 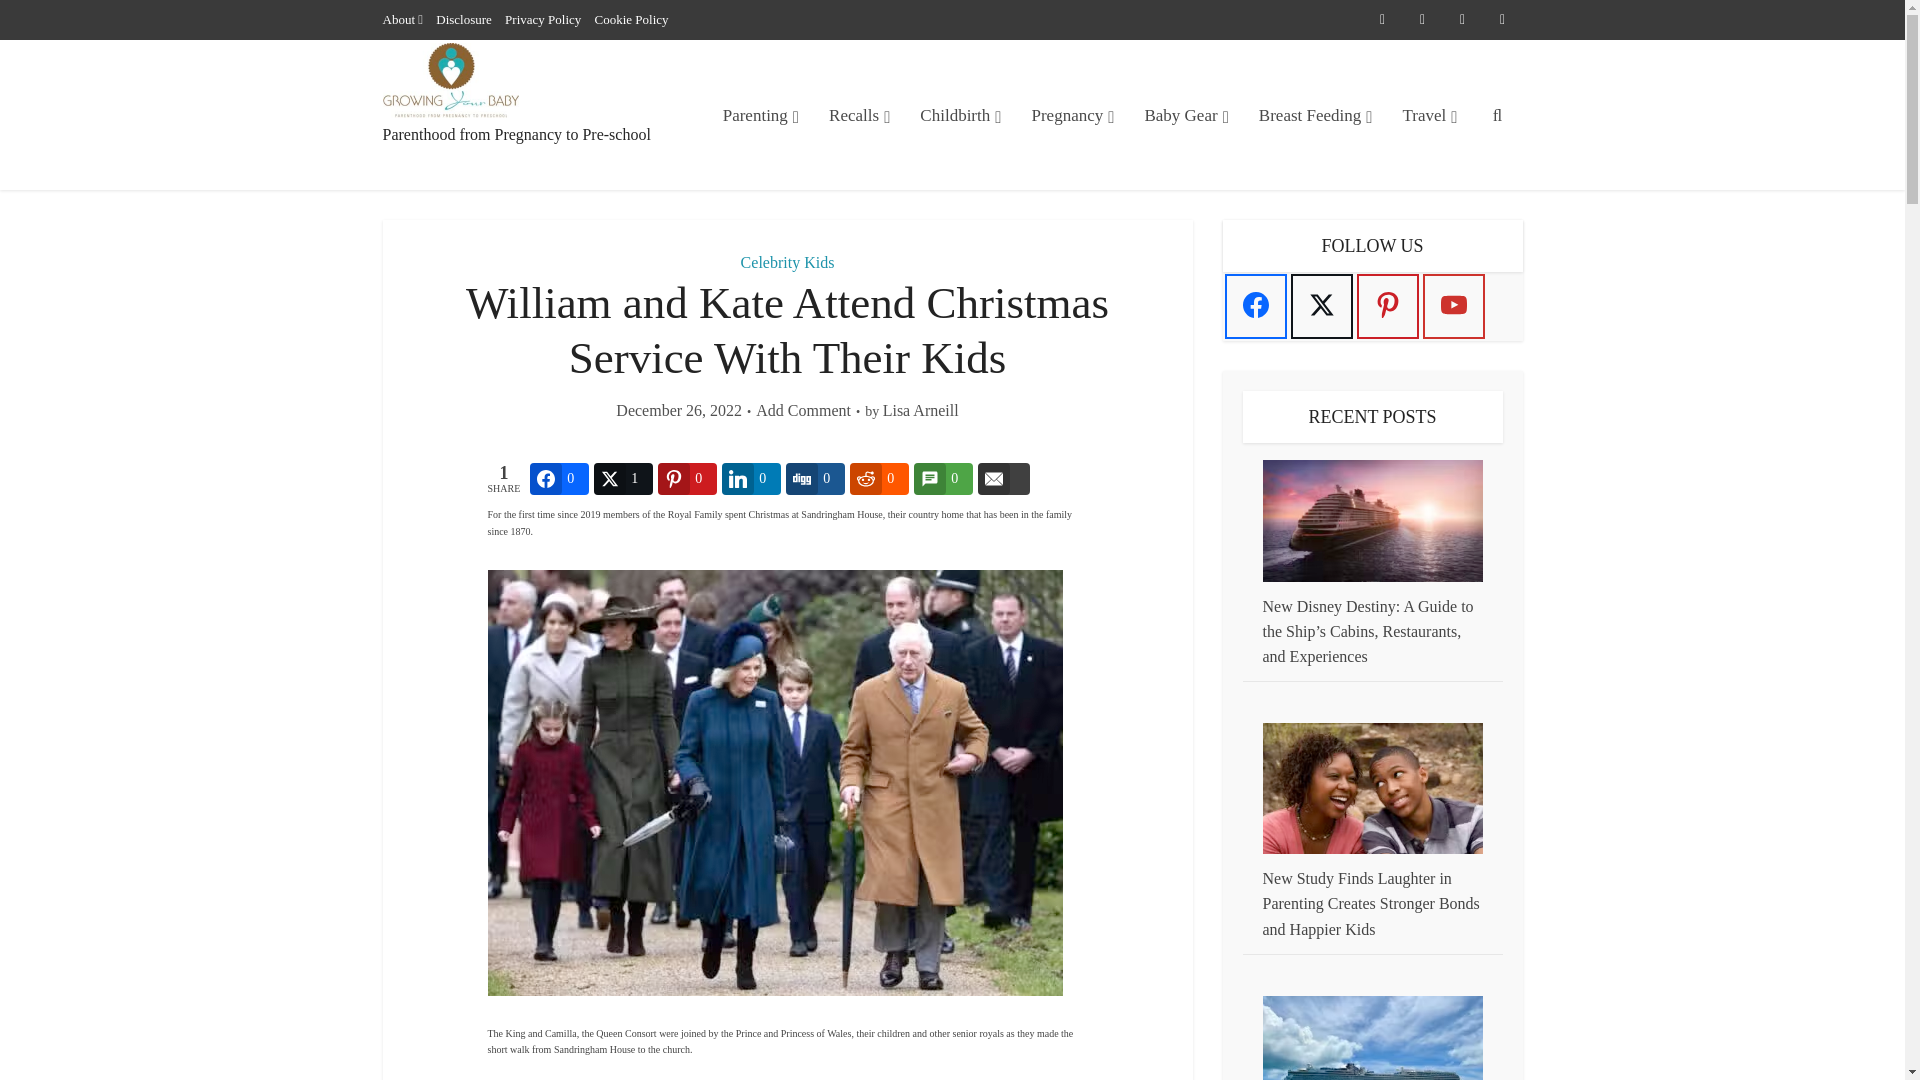 I want to click on 0, so click(x=559, y=478).